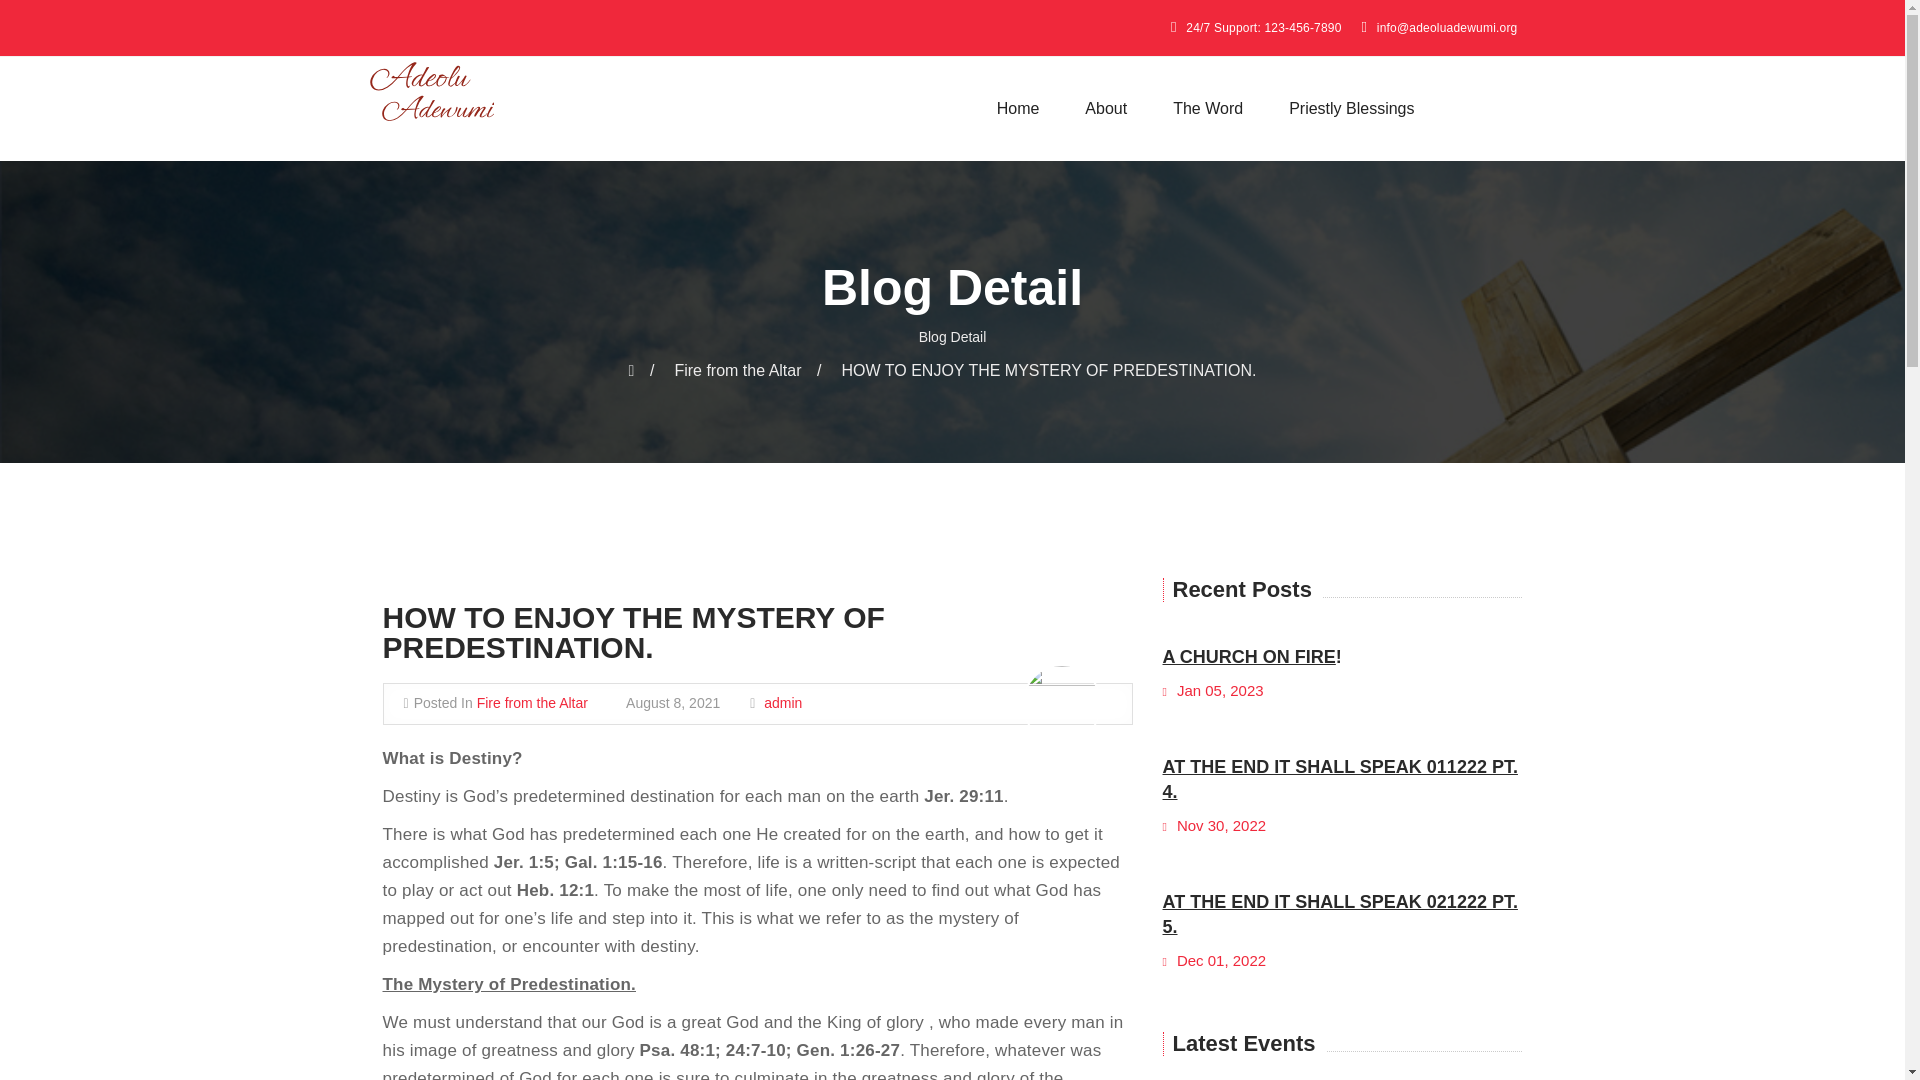 The width and height of the screenshot is (1920, 1080). Describe the element at coordinates (1352, 108) in the screenshot. I see `Priestly Blessings` at that location.